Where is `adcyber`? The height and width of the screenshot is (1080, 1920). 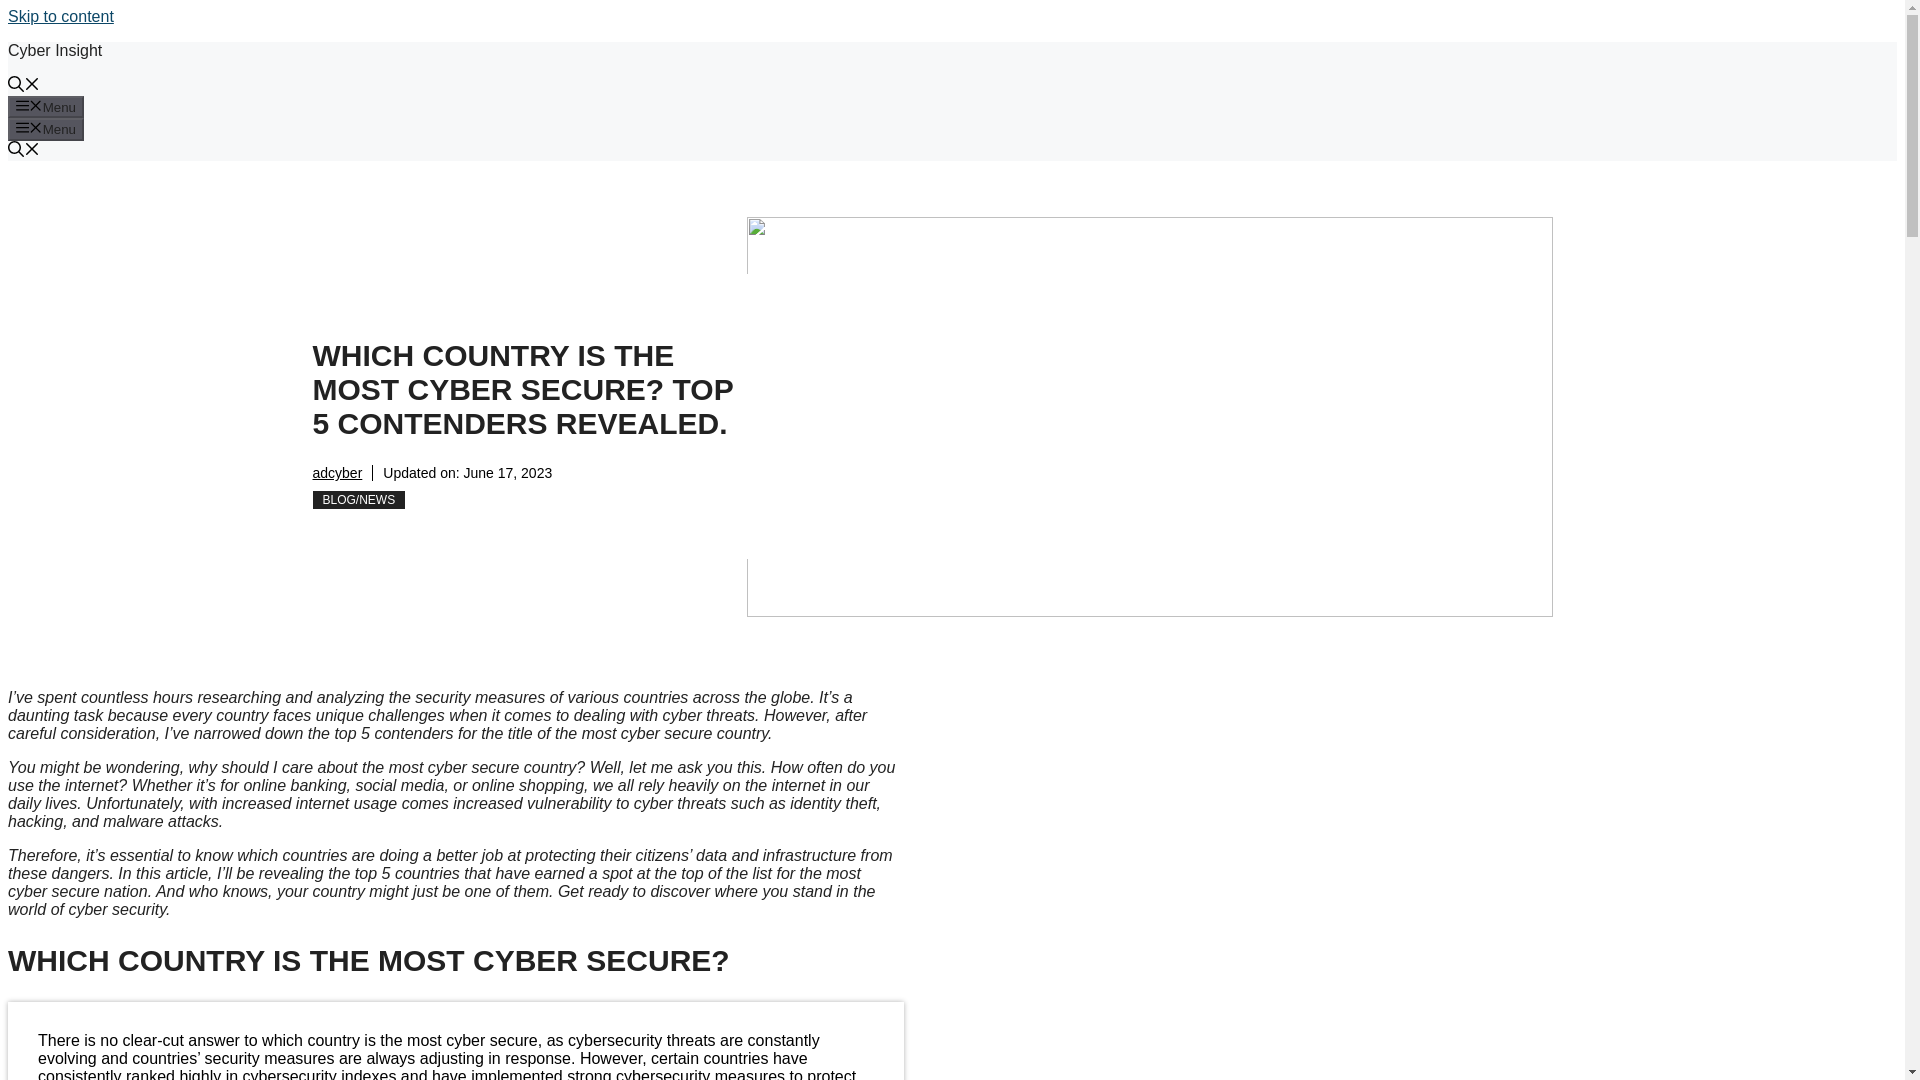 adcyber is located at coordinates (336, 472).